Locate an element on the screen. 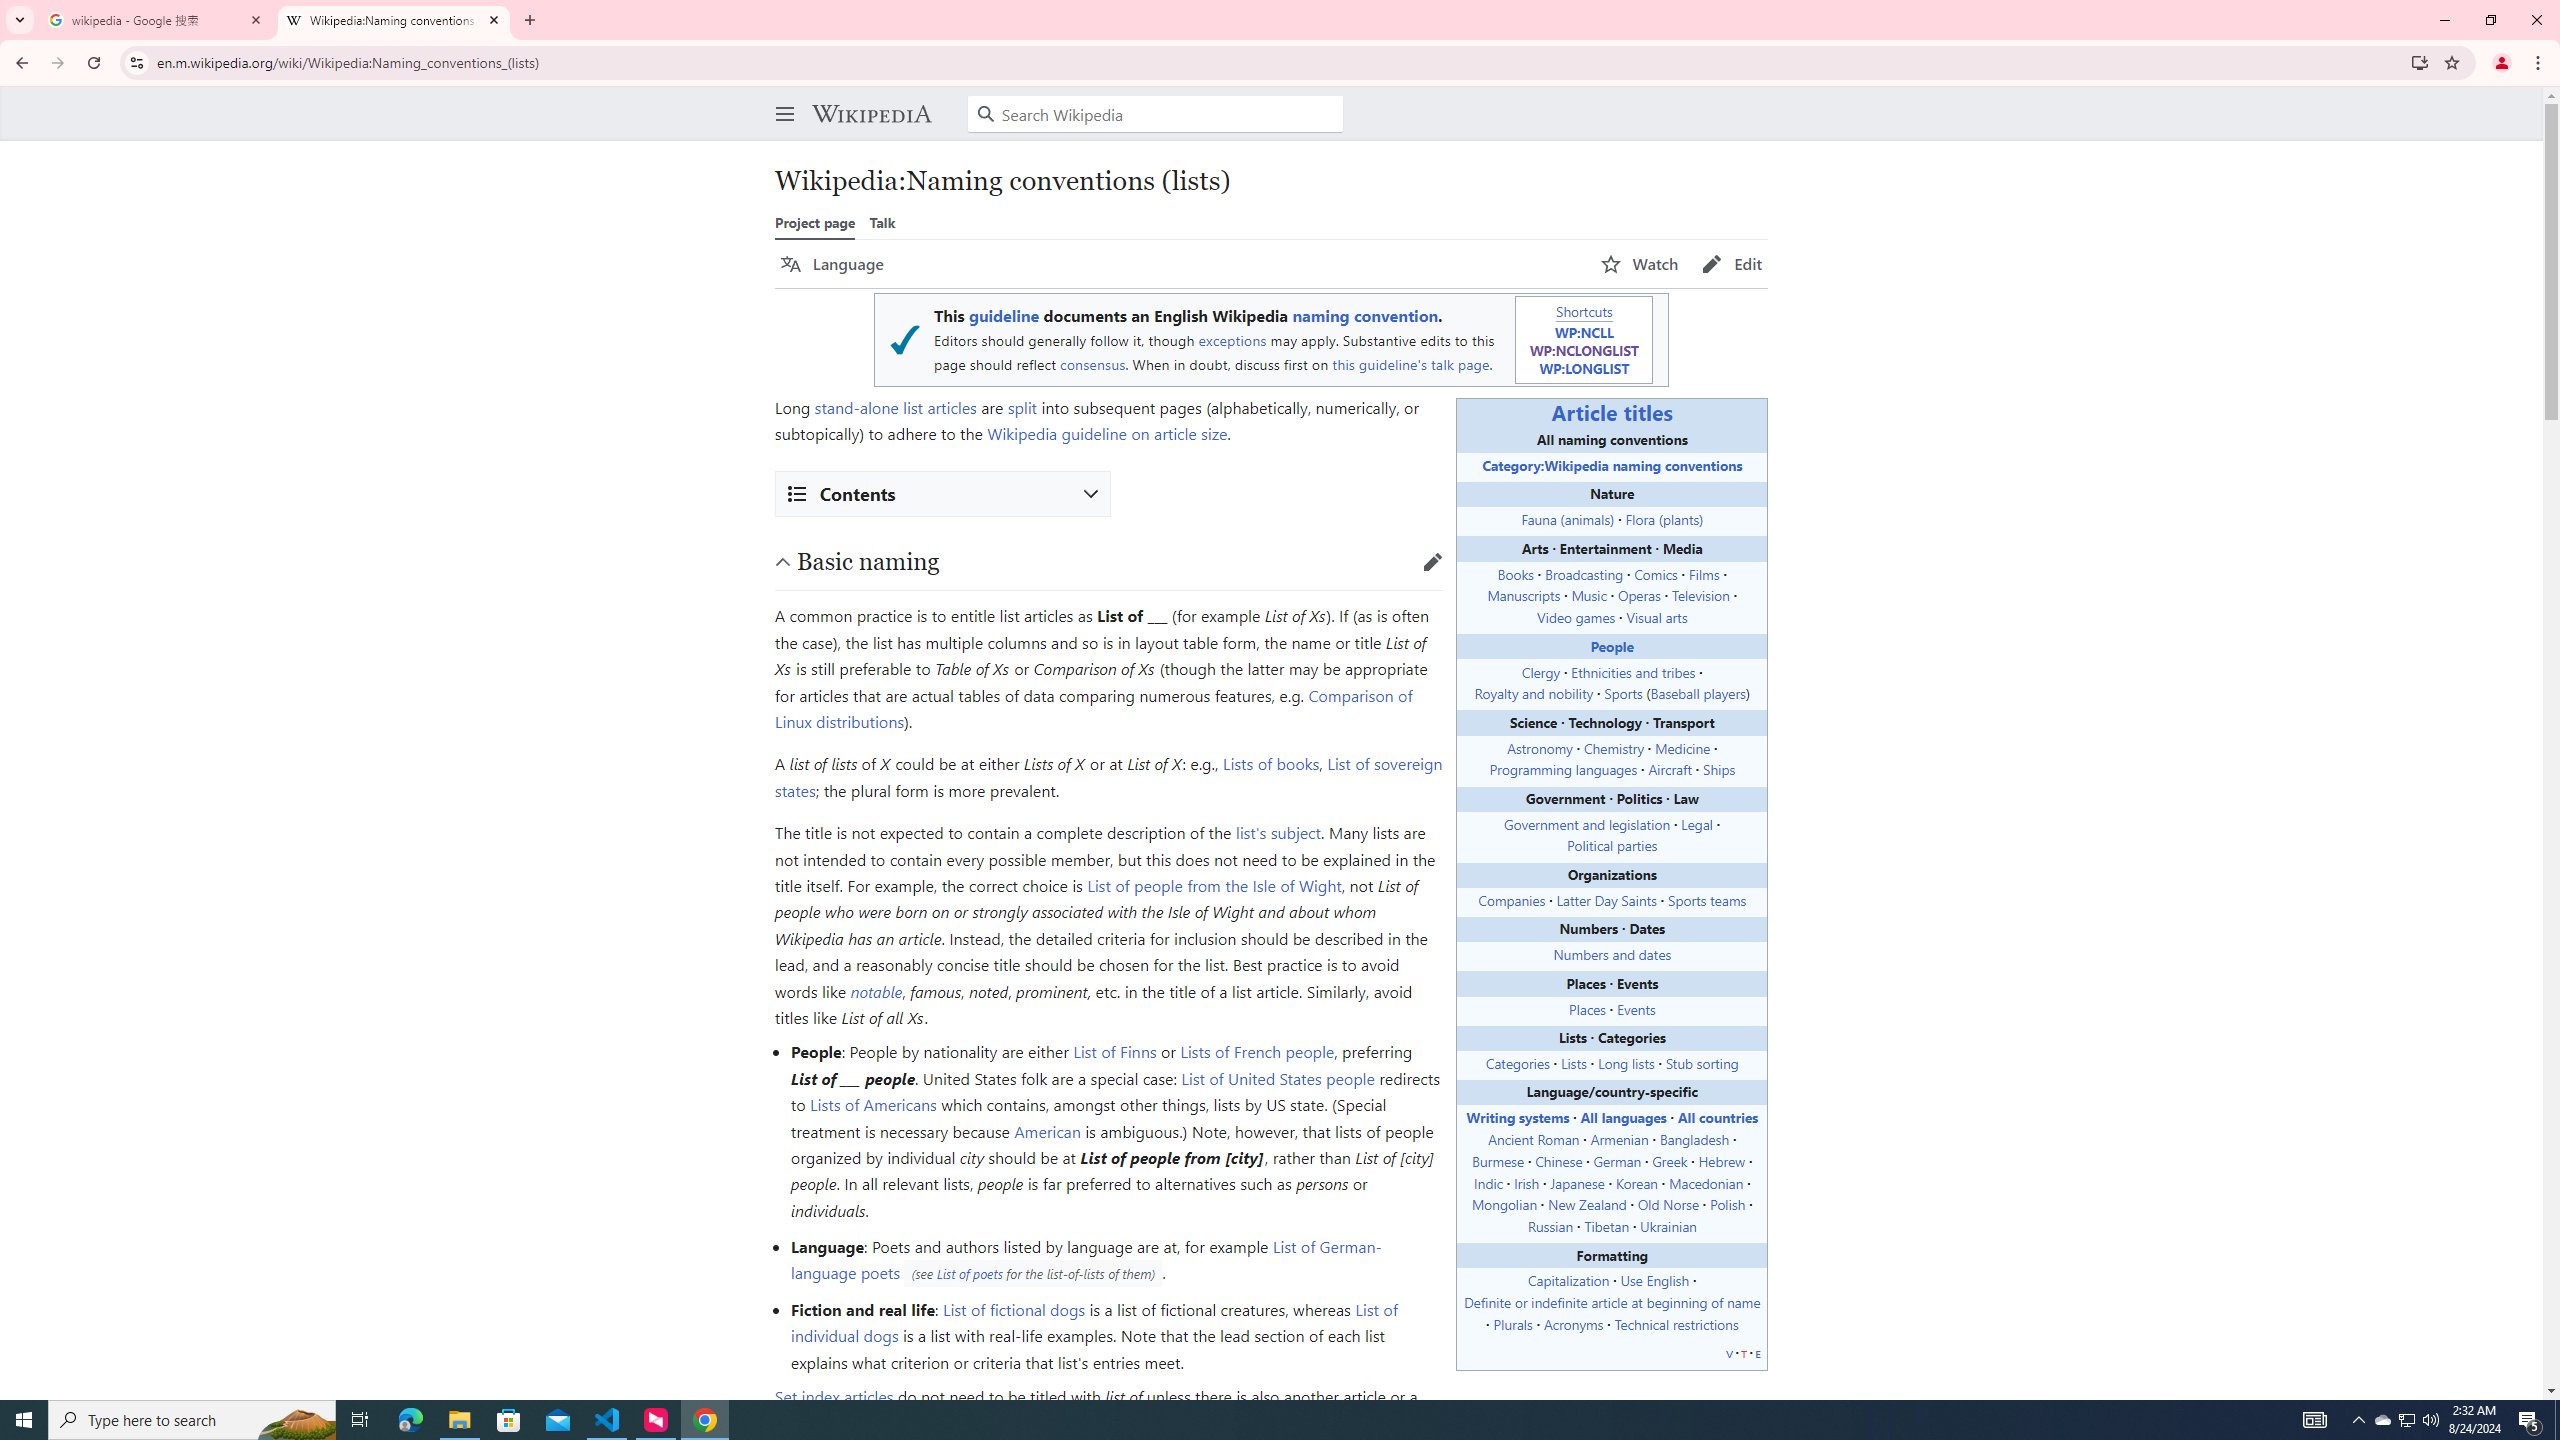 The image size is (2560, 1440). Ancient Roman is located at coordinates (1533, 1140).